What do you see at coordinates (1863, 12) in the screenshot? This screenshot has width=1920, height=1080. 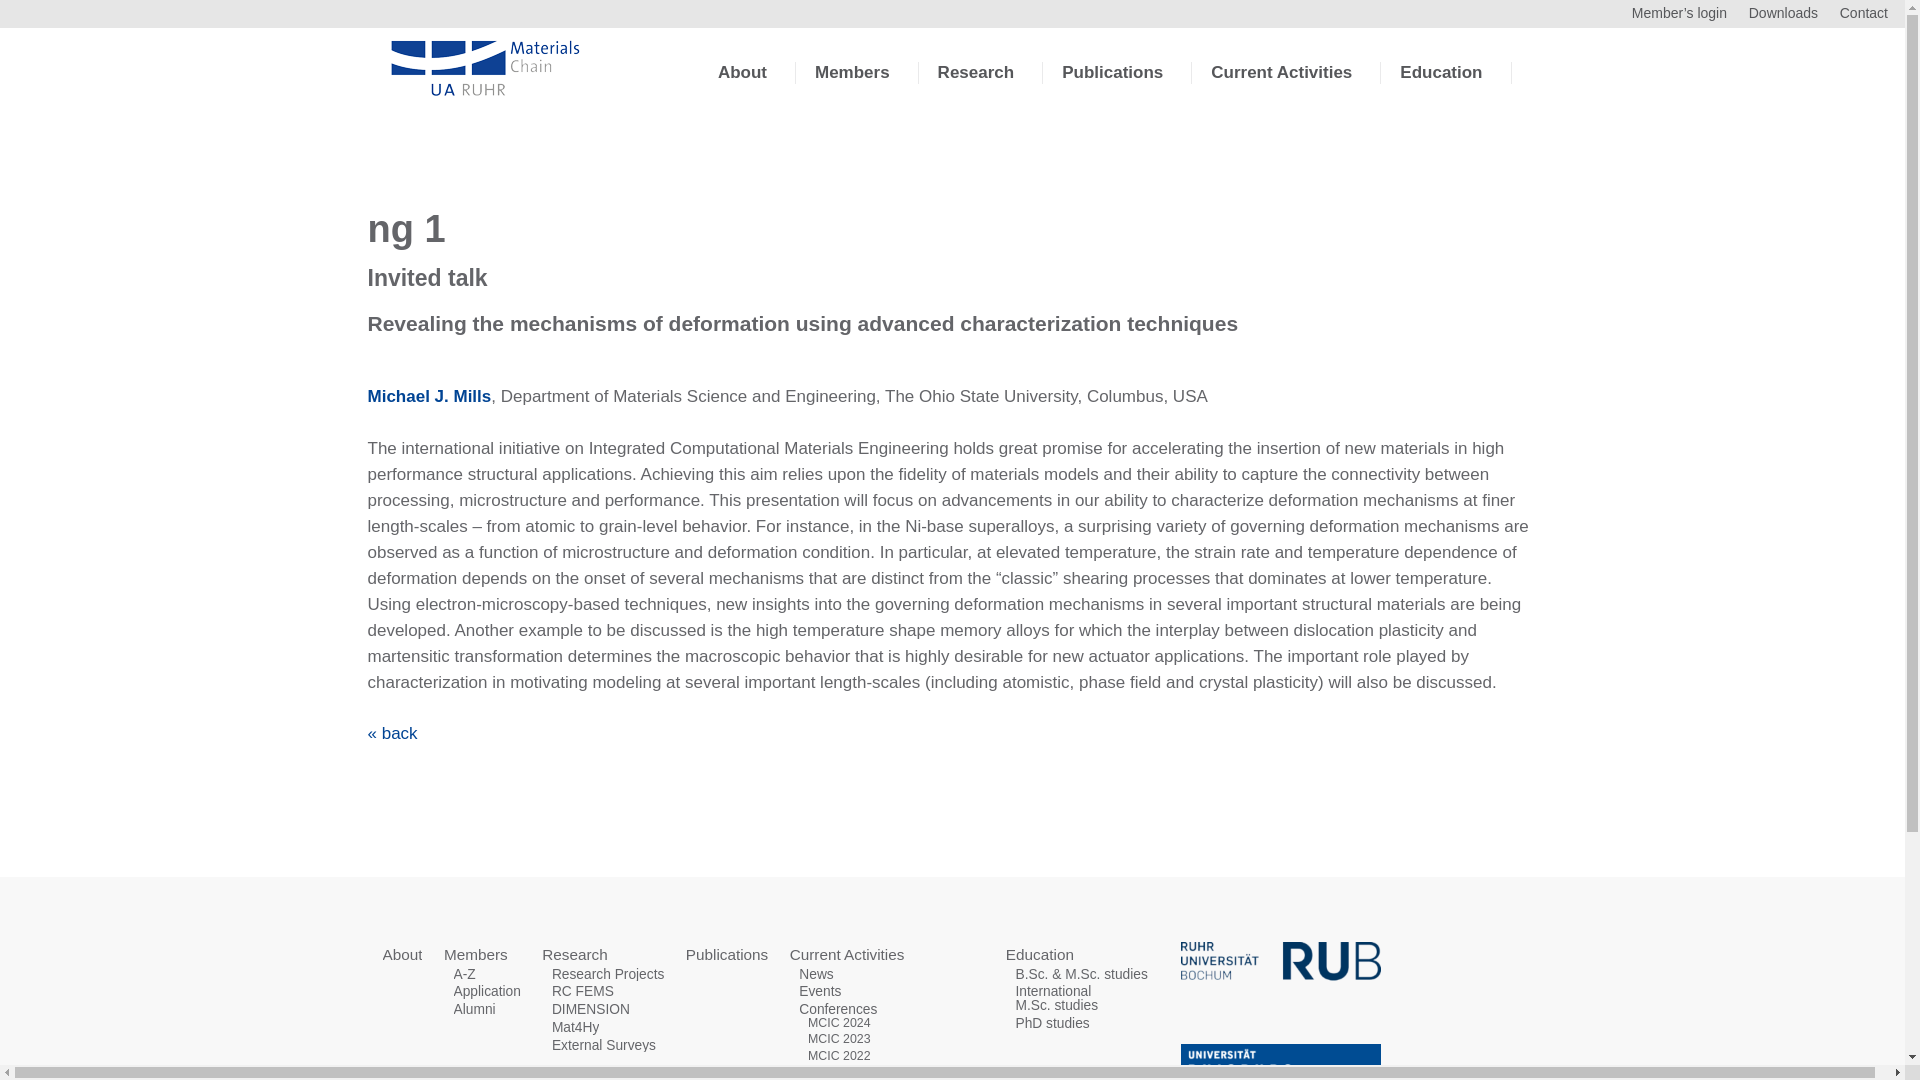 I see `Contact` at bounding box center [1863, 12].